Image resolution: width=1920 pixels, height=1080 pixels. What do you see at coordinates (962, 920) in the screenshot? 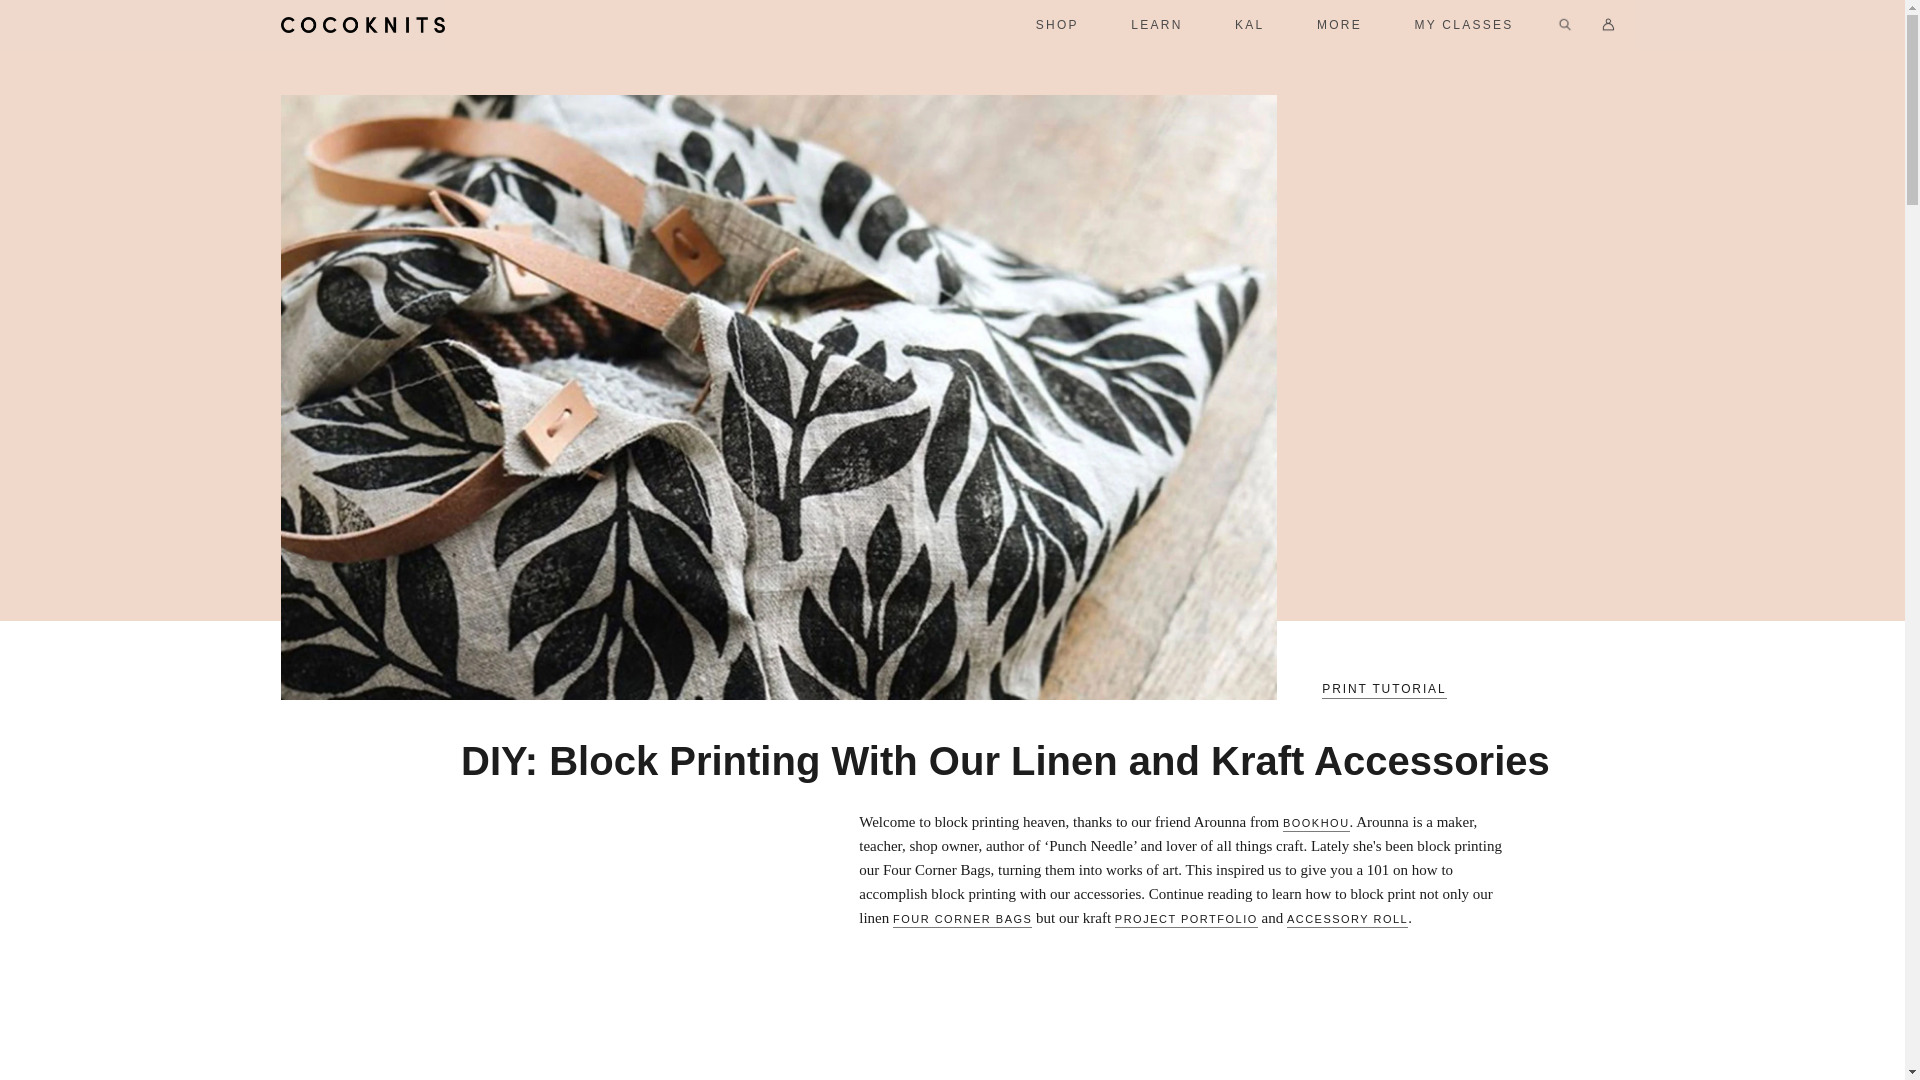
I see `Four Corner Bags` at bounding box center [962, 920].